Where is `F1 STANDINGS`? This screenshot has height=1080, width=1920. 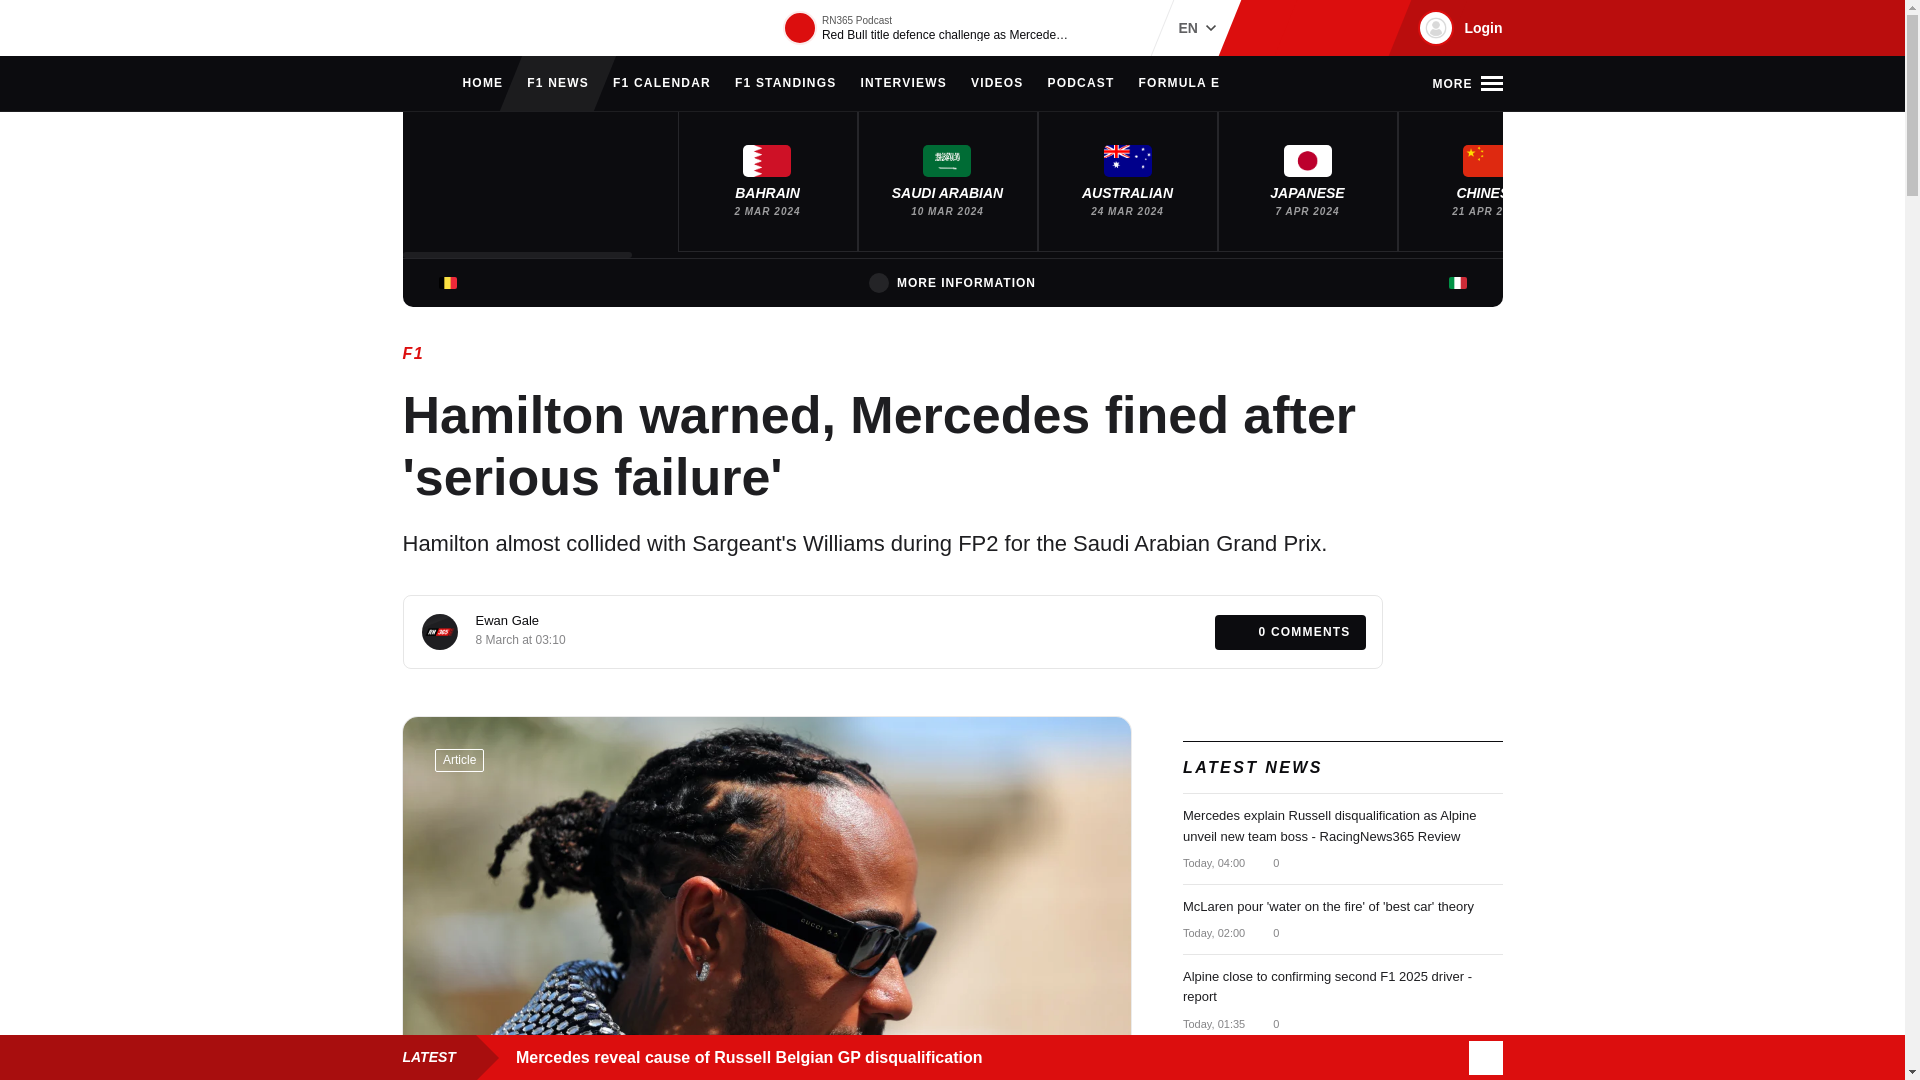 F1 STANDINGS is located at coordinates (786, 84).